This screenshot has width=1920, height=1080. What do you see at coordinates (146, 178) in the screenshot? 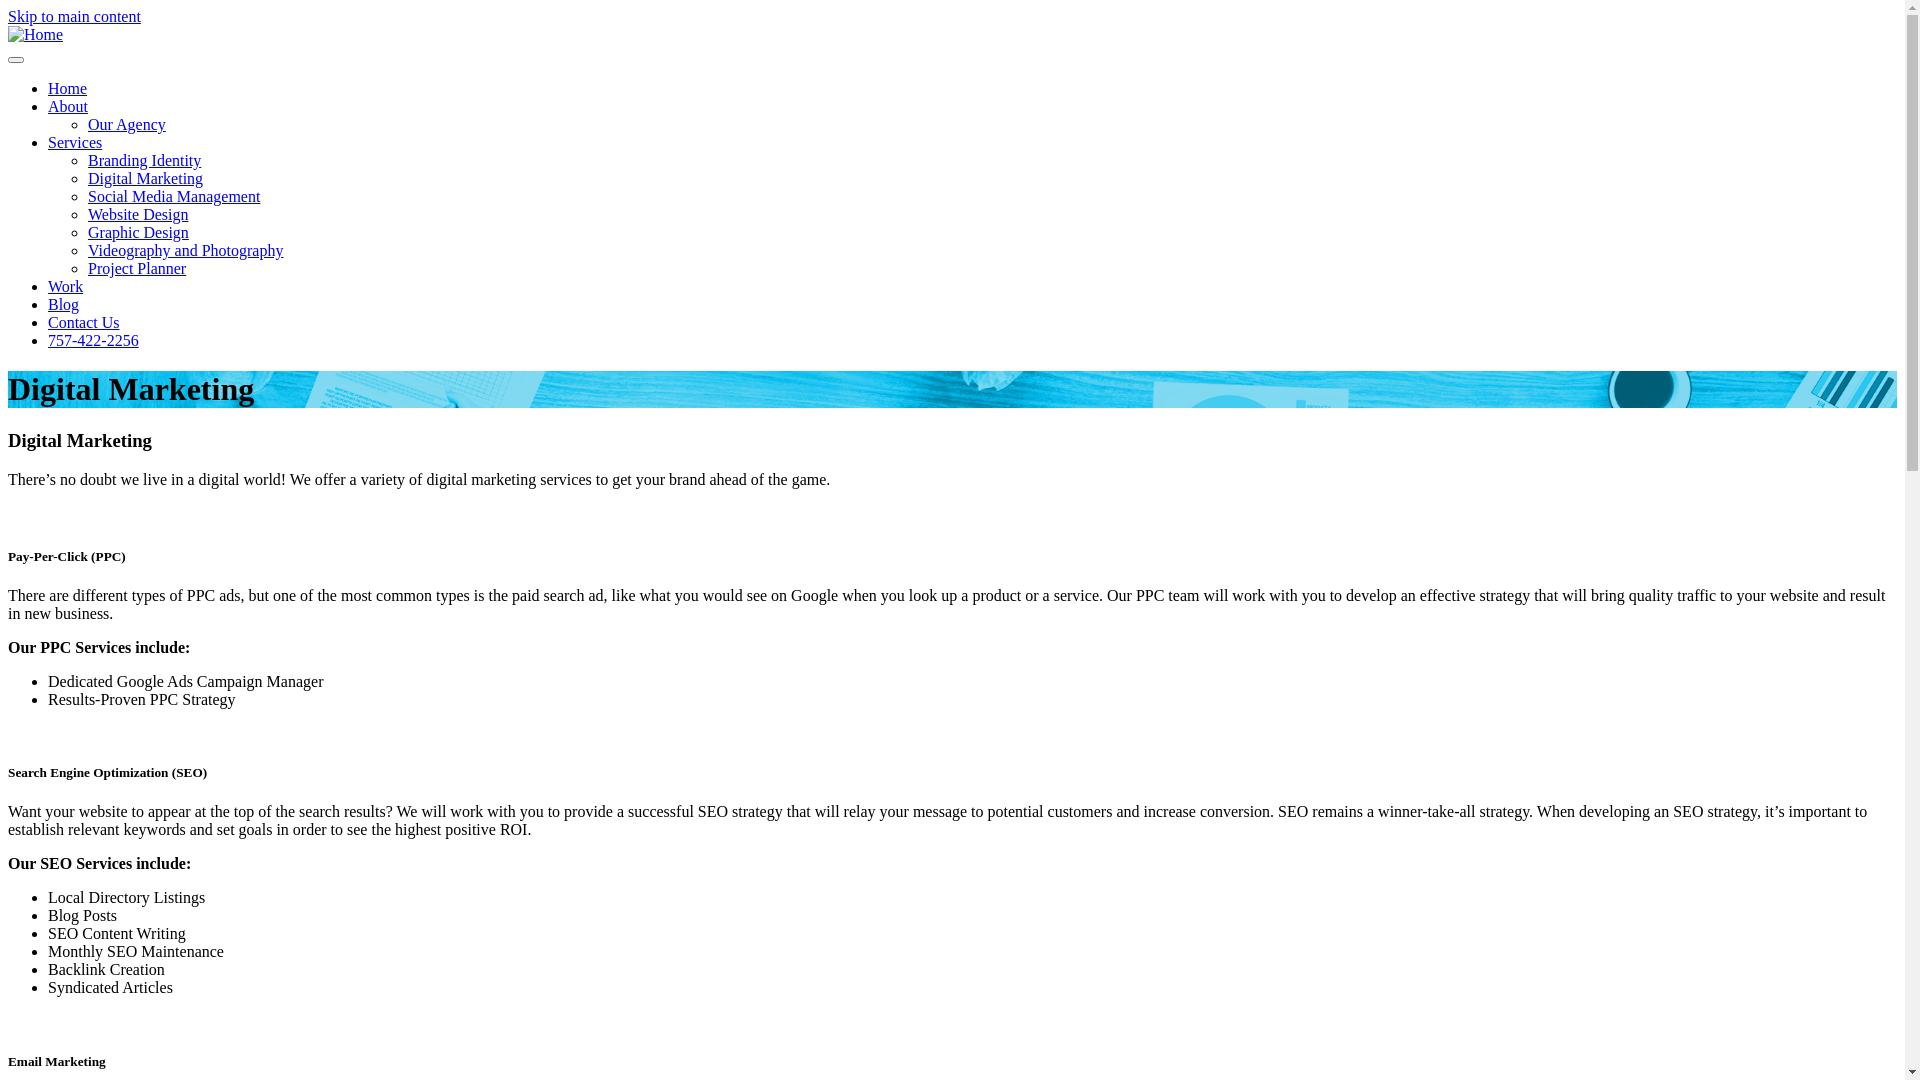
I see `Digital Marketing` at bounding box center [146, 178].